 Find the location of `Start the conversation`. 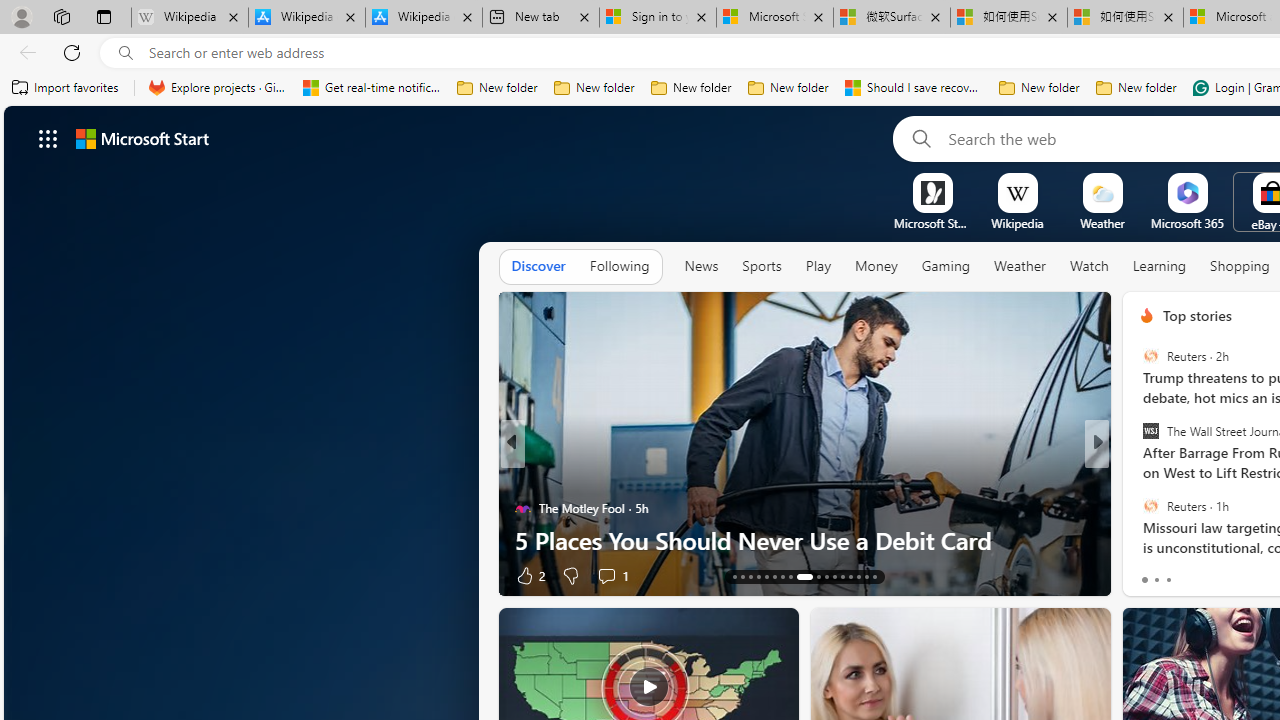

Start the conversation is located at coordinates (1222, 576).